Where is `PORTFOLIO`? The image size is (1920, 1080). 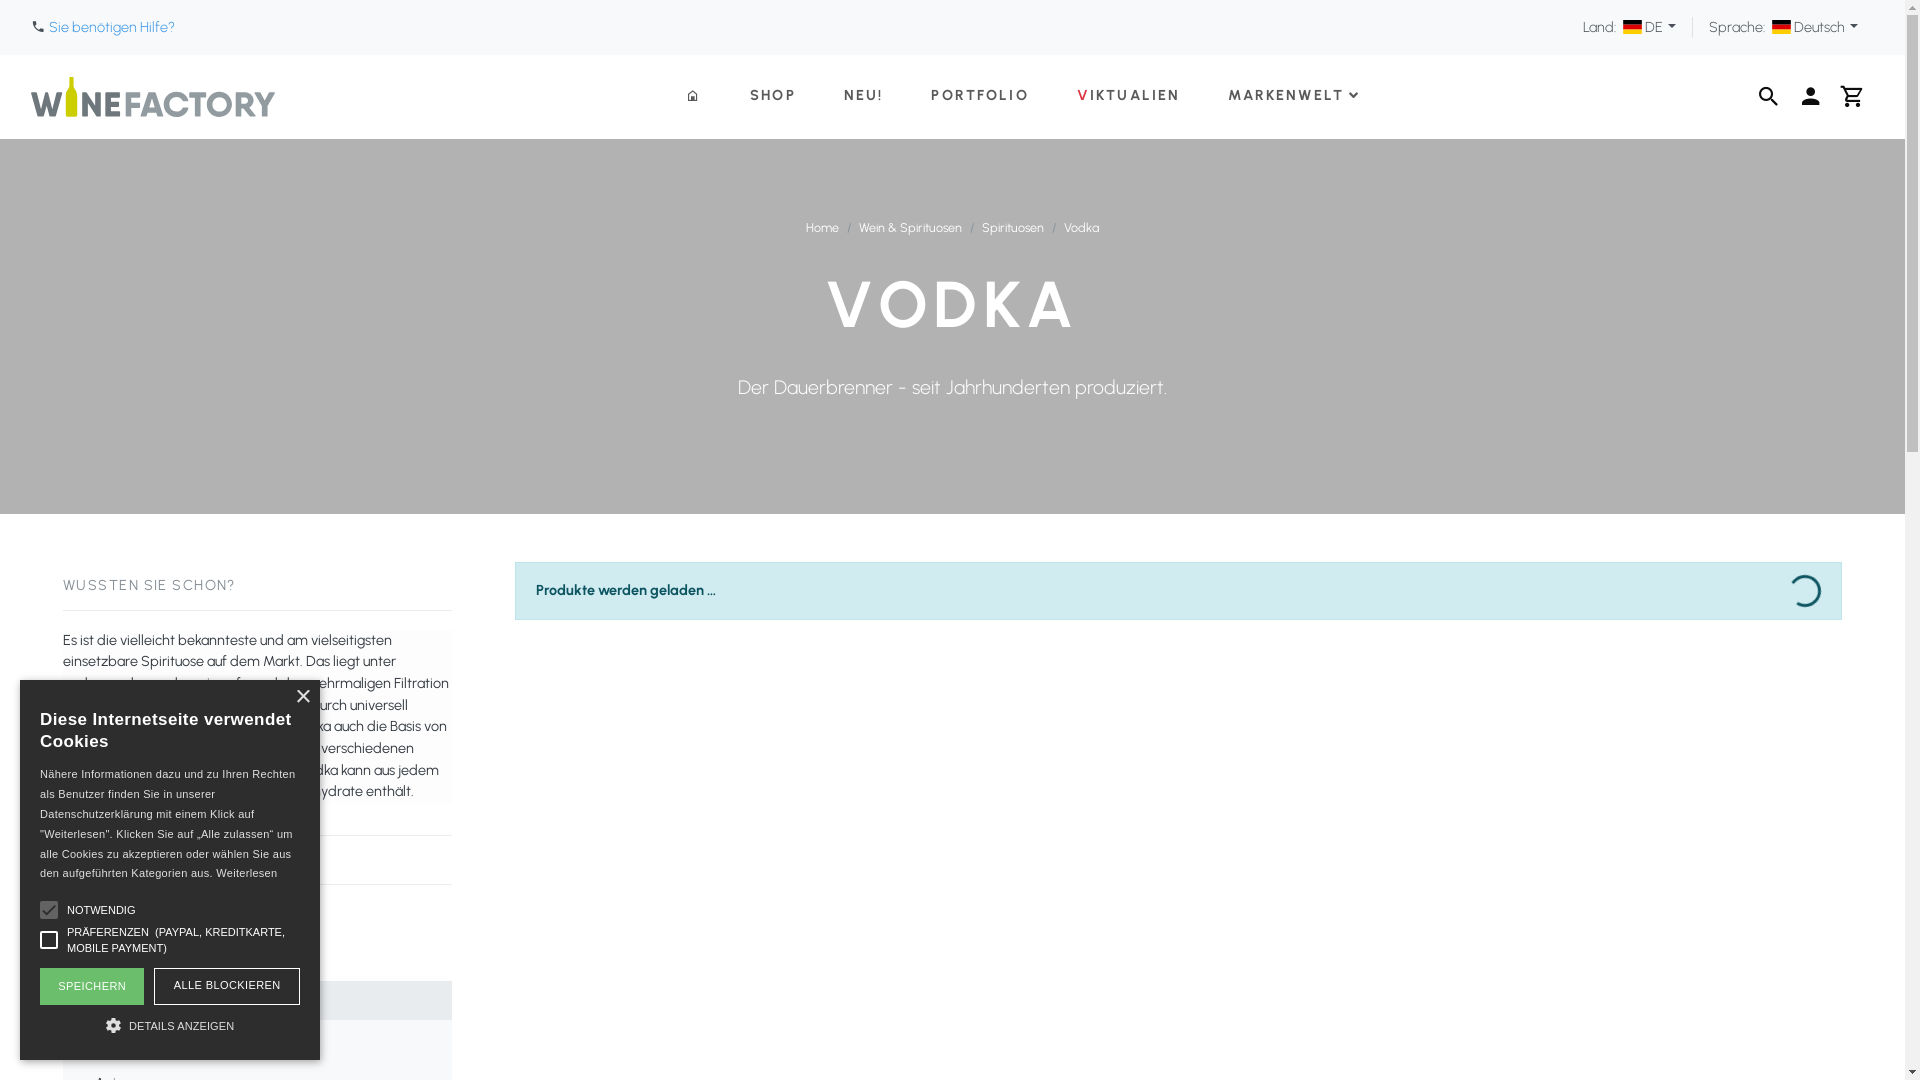 PORTFOLIO is located at coordinates (980, 96).